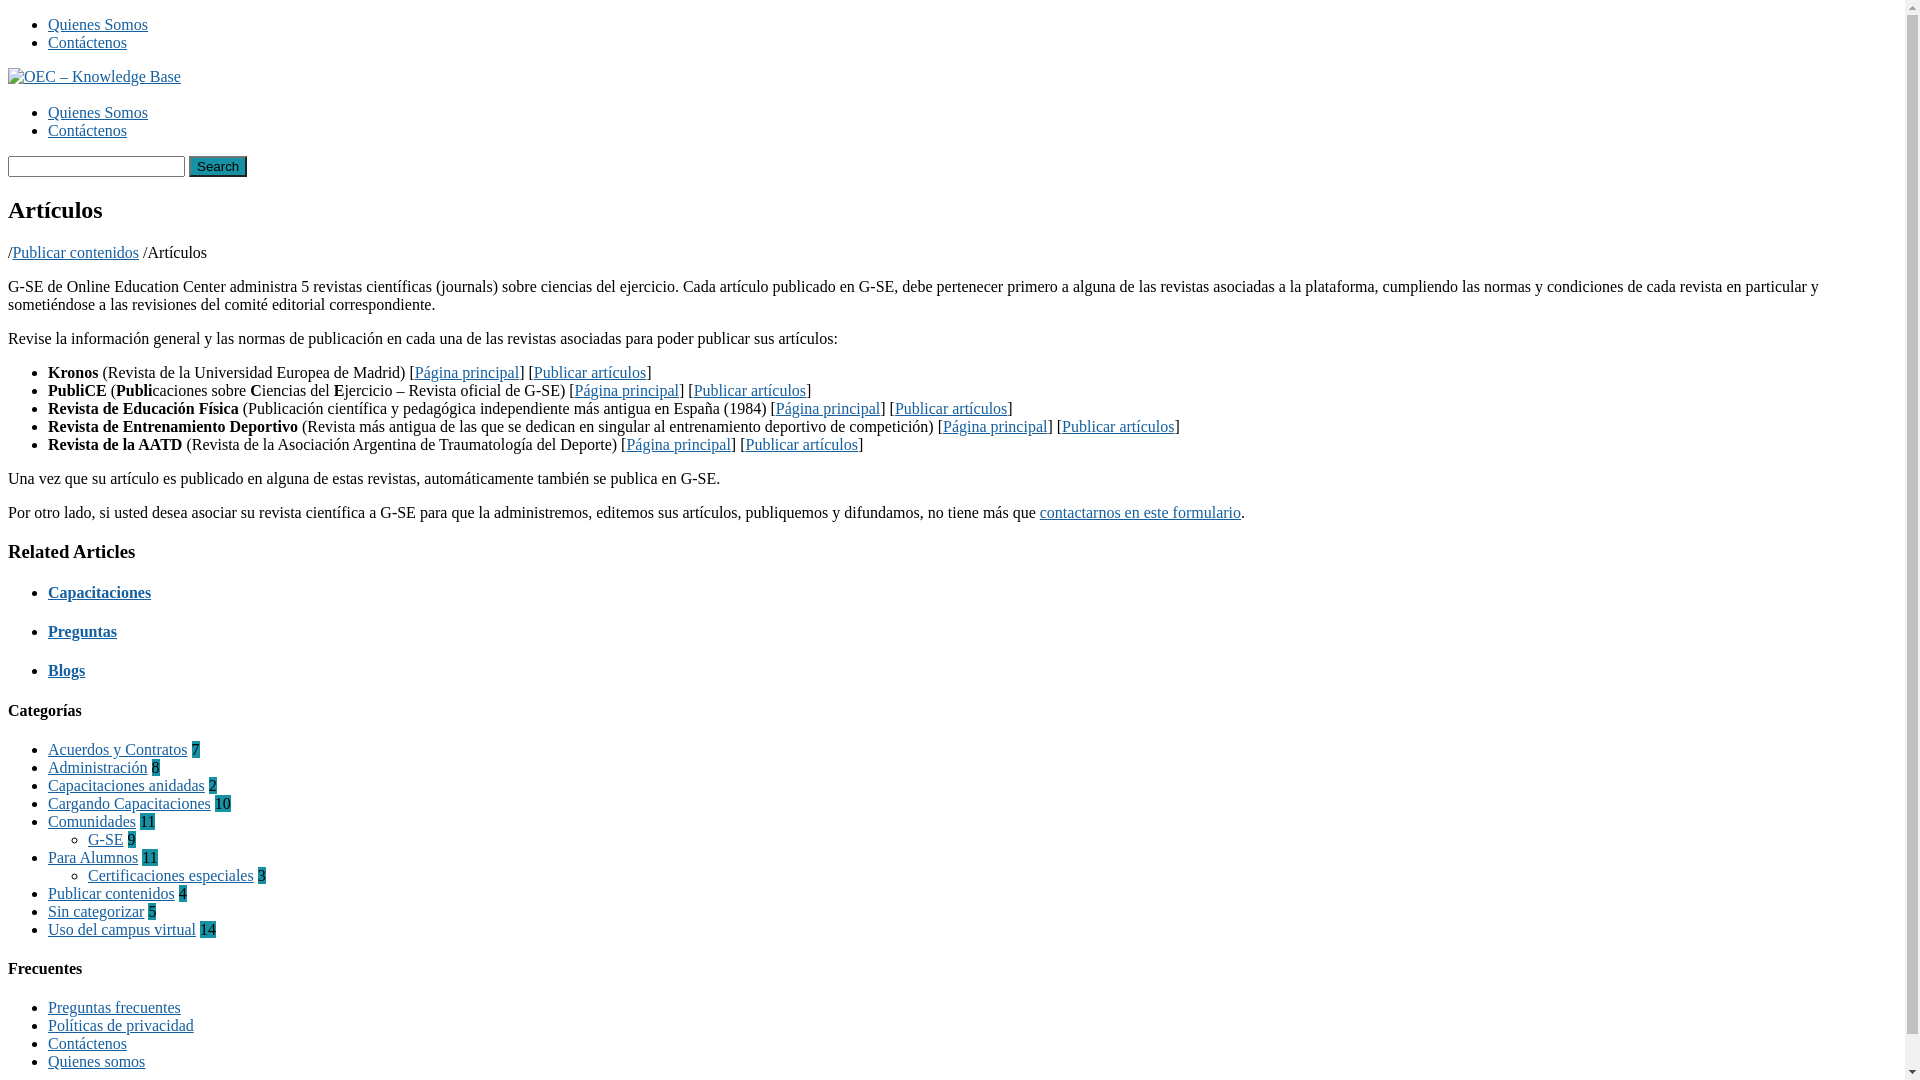 The width and height of the screenshot is (1920, 1080). I want to click on Quienes Somos, so click(98, 24).